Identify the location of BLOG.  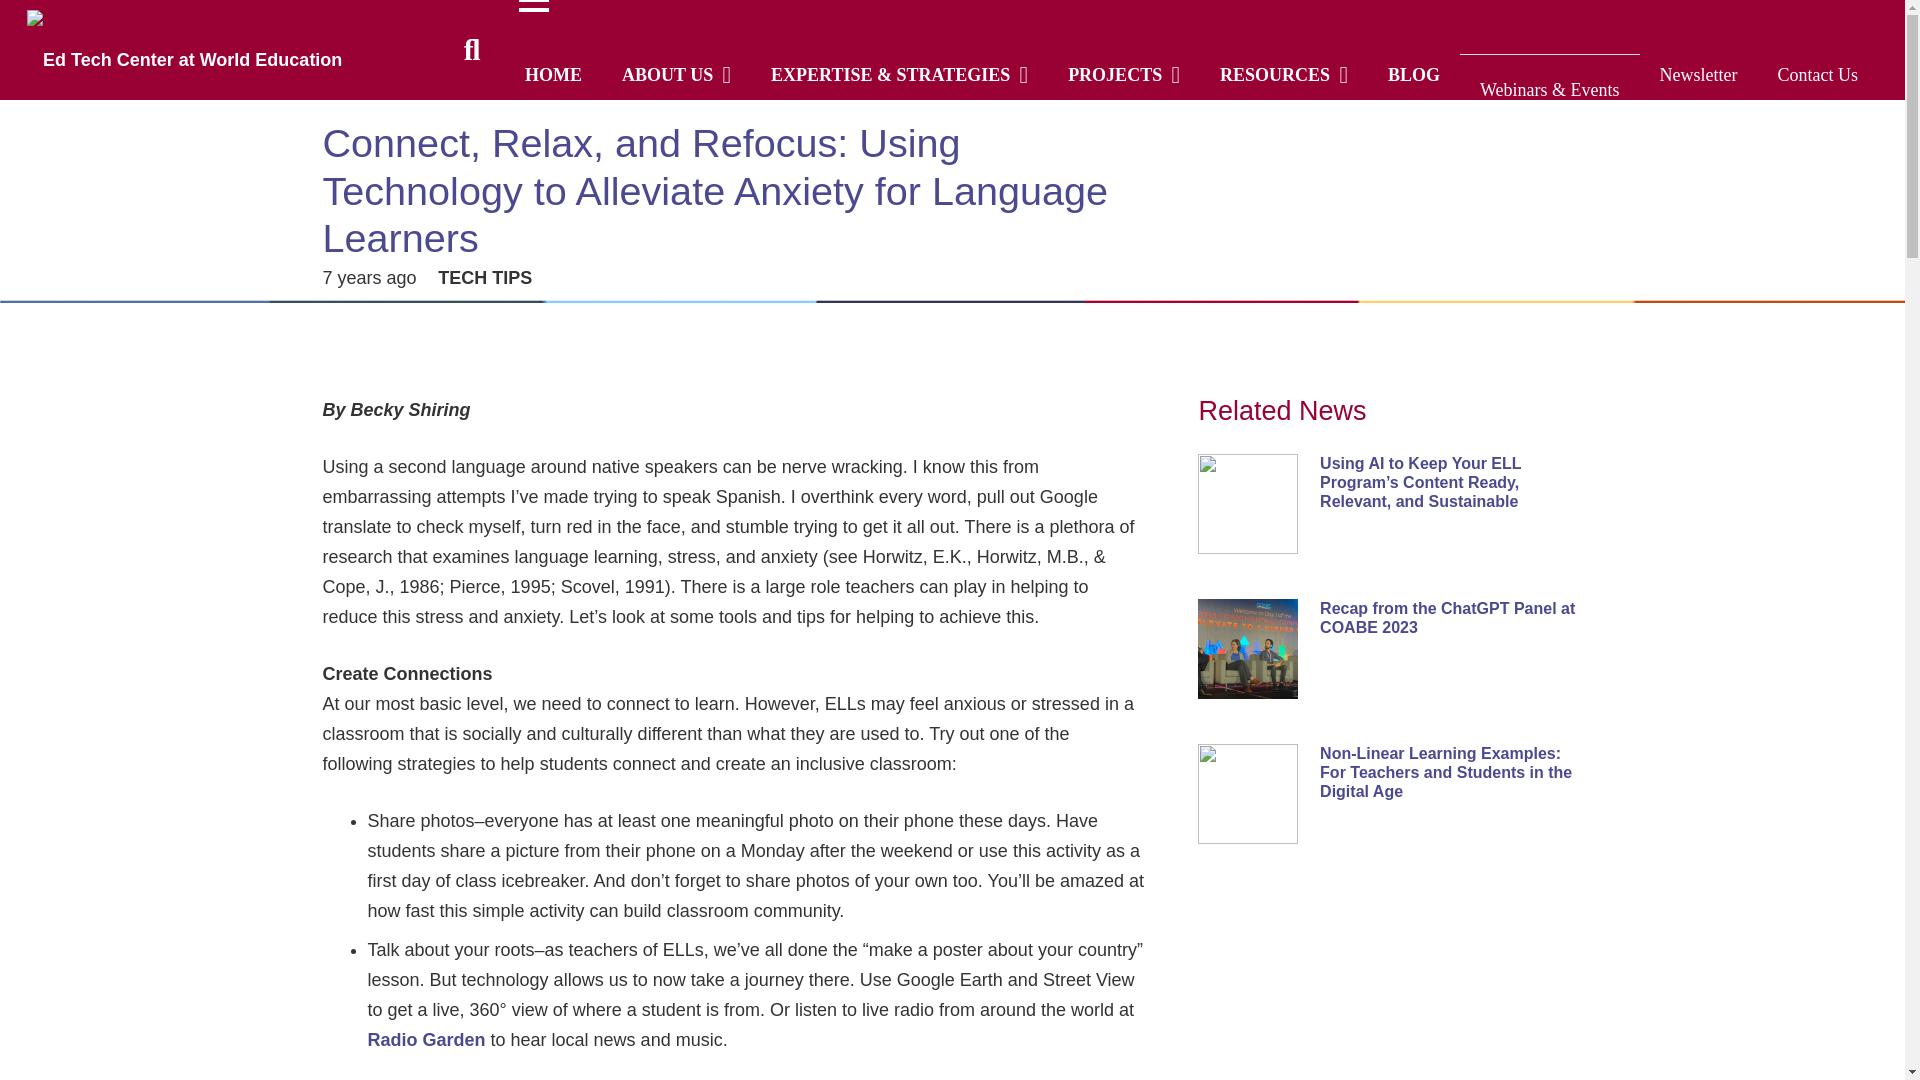
(1413, 74).